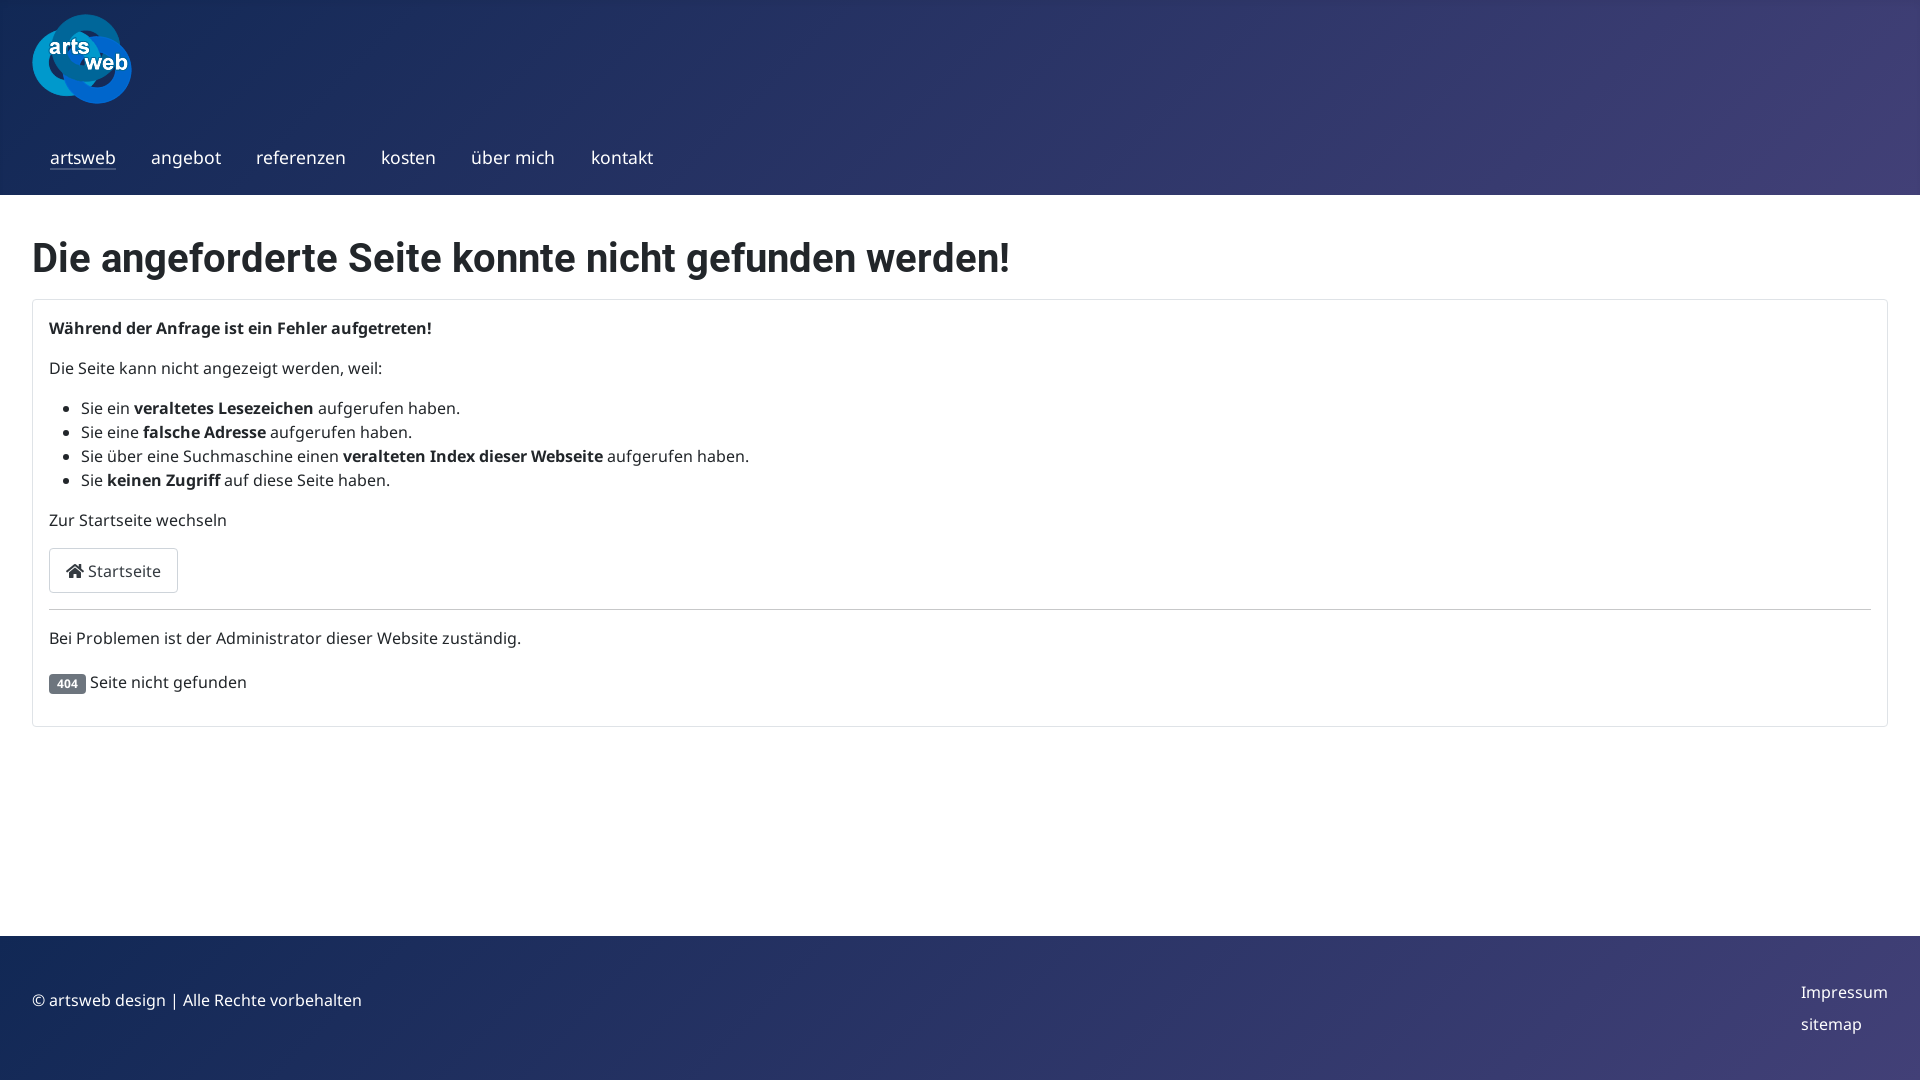 This screenshot has height=1080, width=1920. I want to click on angebot, so click(186, 157).